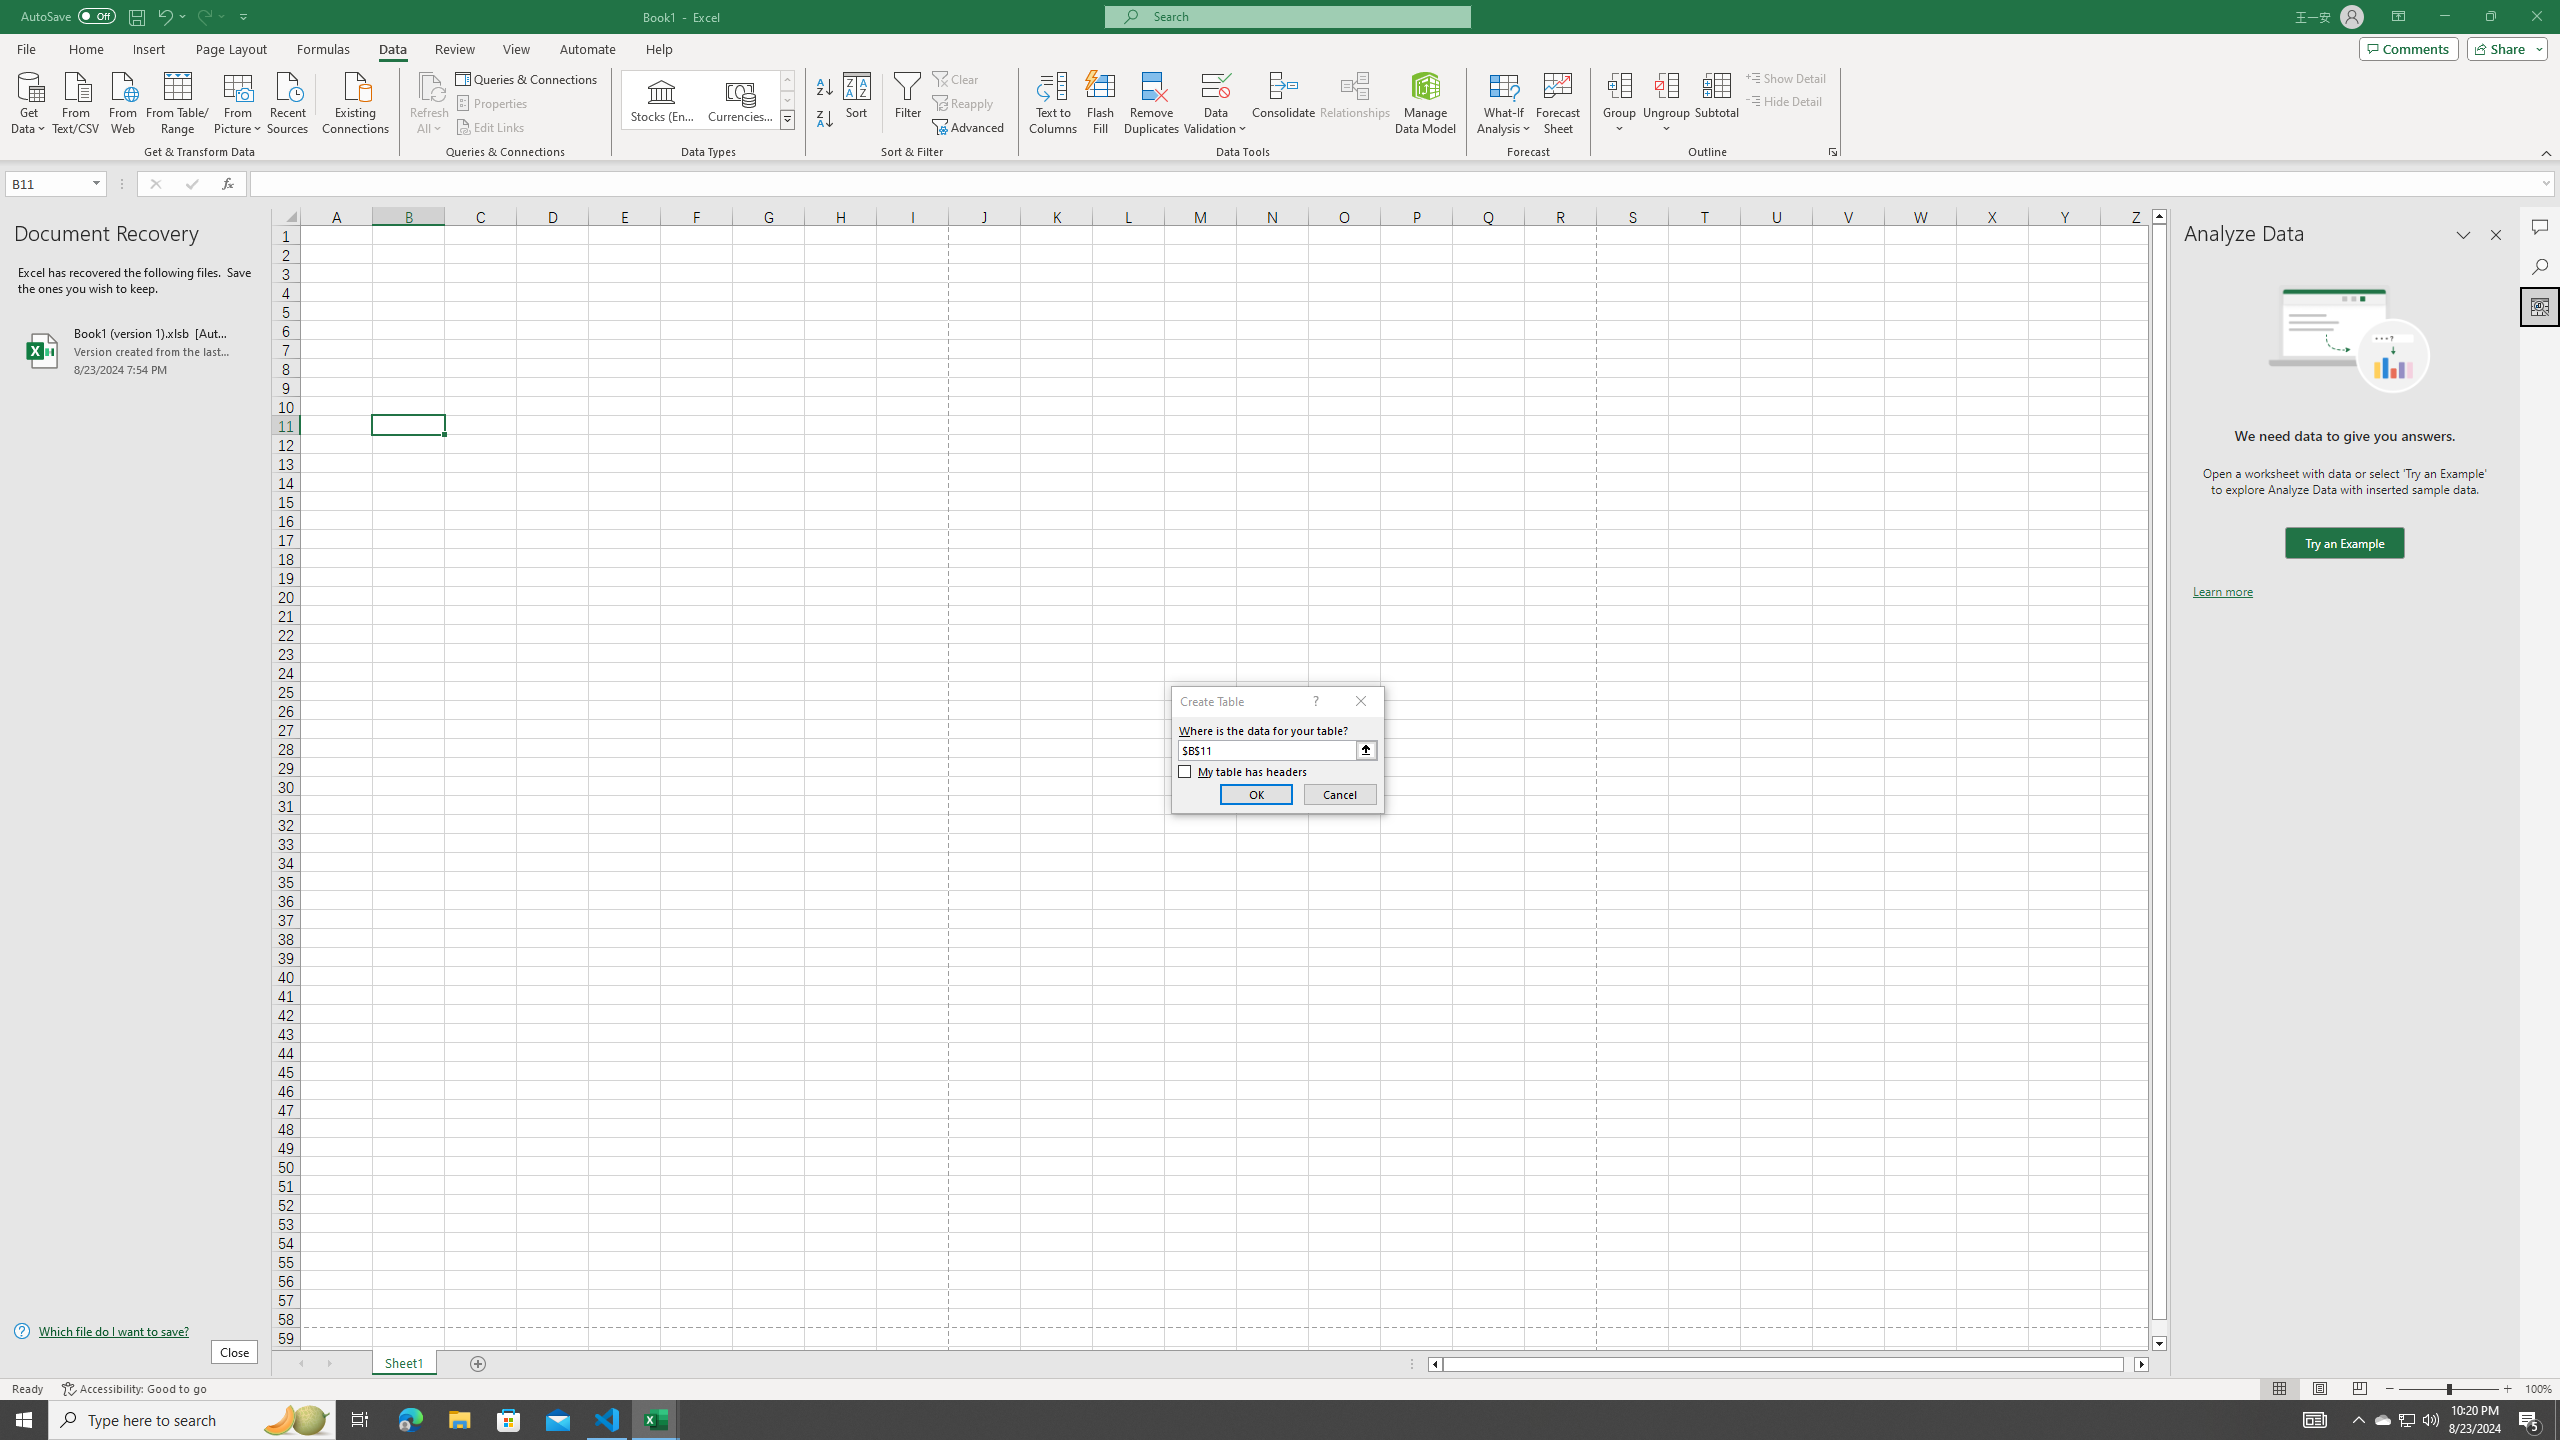 This screenshot has width=2560, height=1440. I want to click on Learn more, so click(2222, 592).